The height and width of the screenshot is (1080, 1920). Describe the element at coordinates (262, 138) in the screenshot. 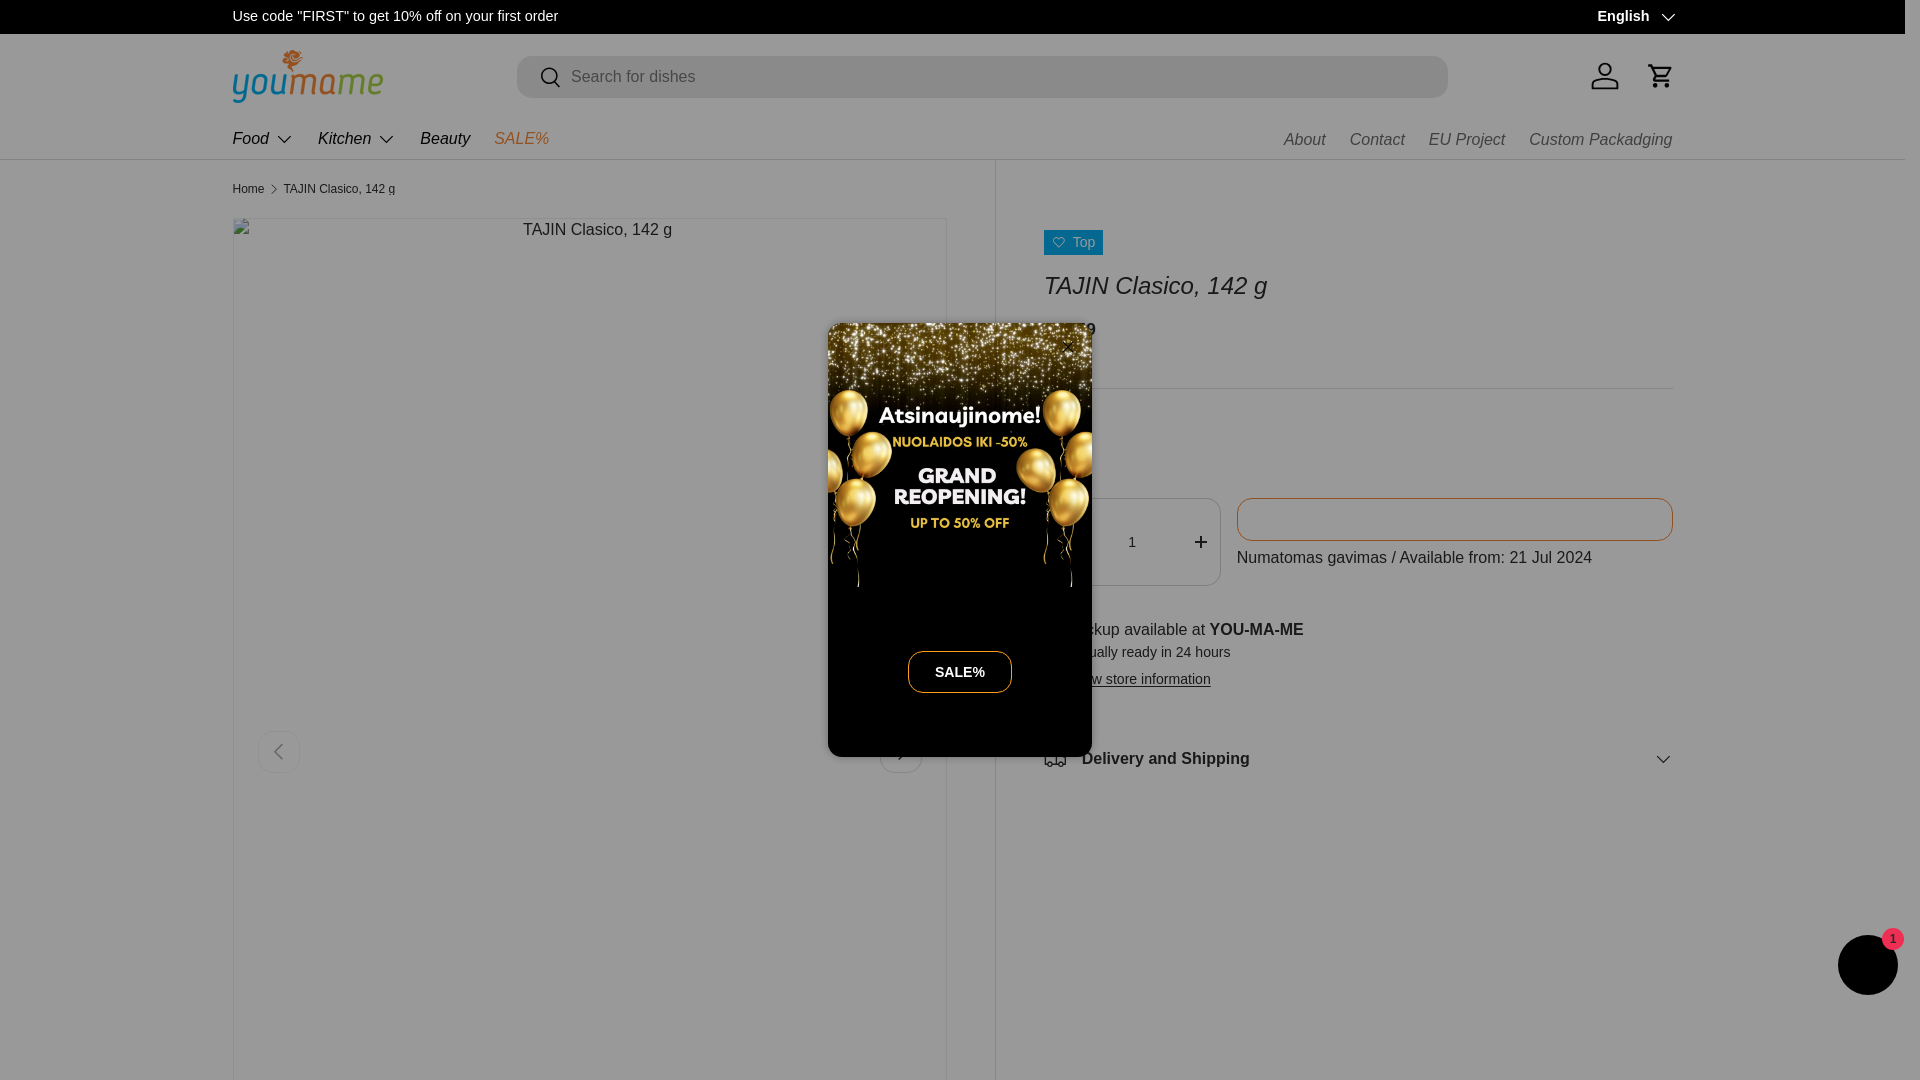

I see `Food` at that location.